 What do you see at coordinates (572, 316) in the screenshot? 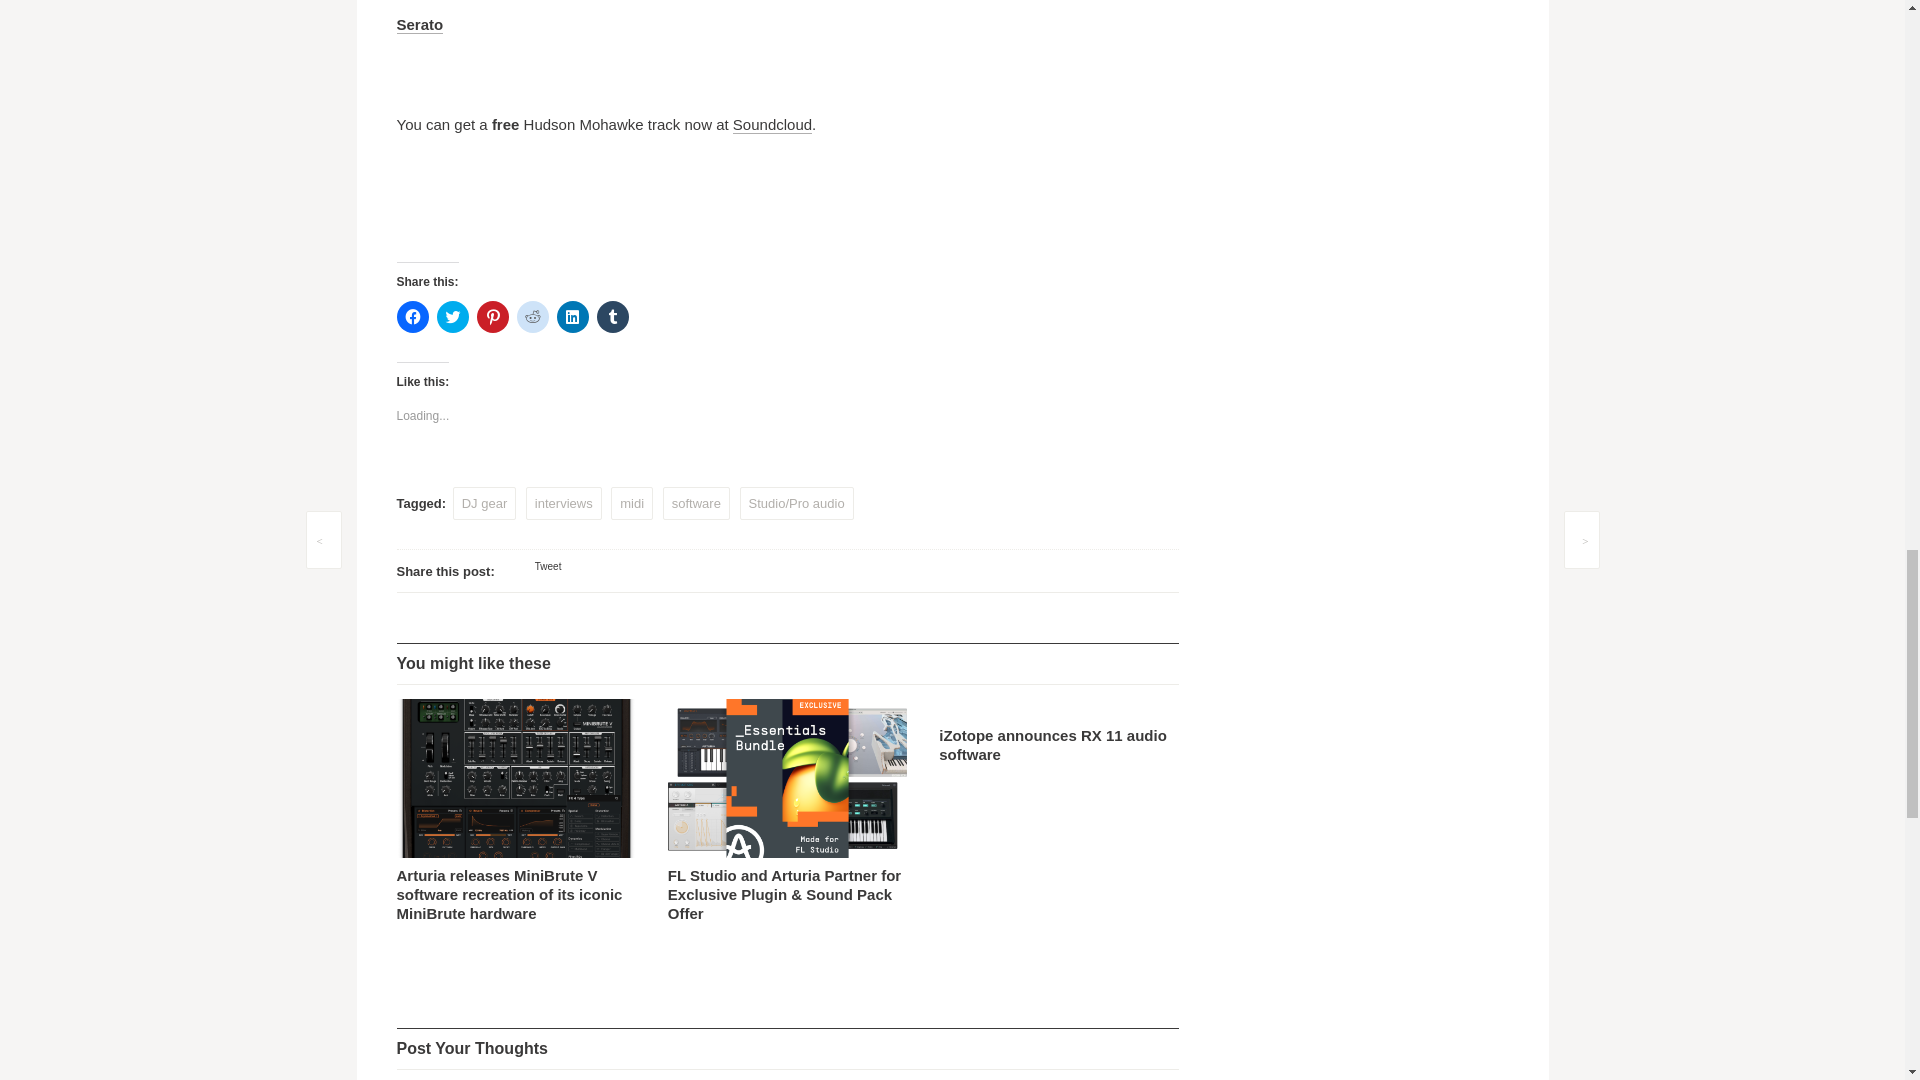
I see `Click to share on LinkedIn` at bounding box center [572, 316].